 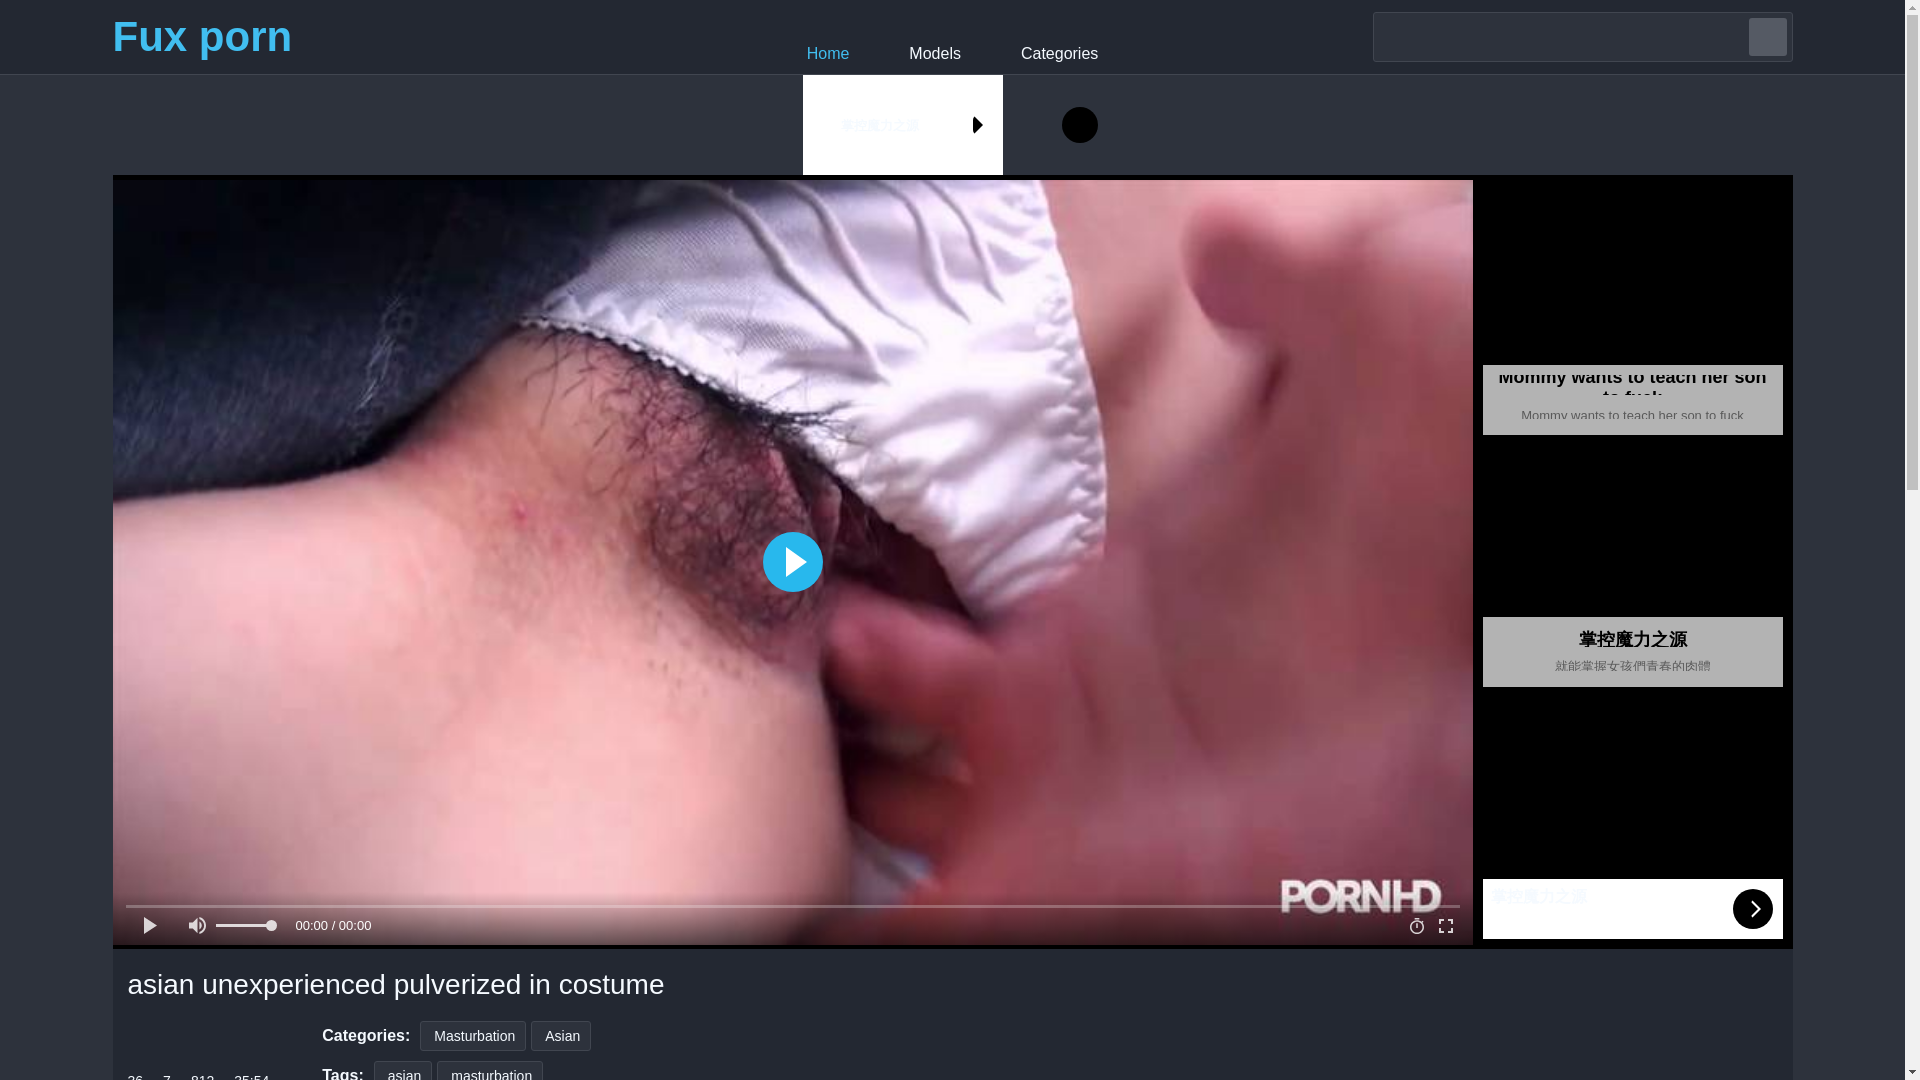 I want to click on Search, so click(x=1766, y=37).